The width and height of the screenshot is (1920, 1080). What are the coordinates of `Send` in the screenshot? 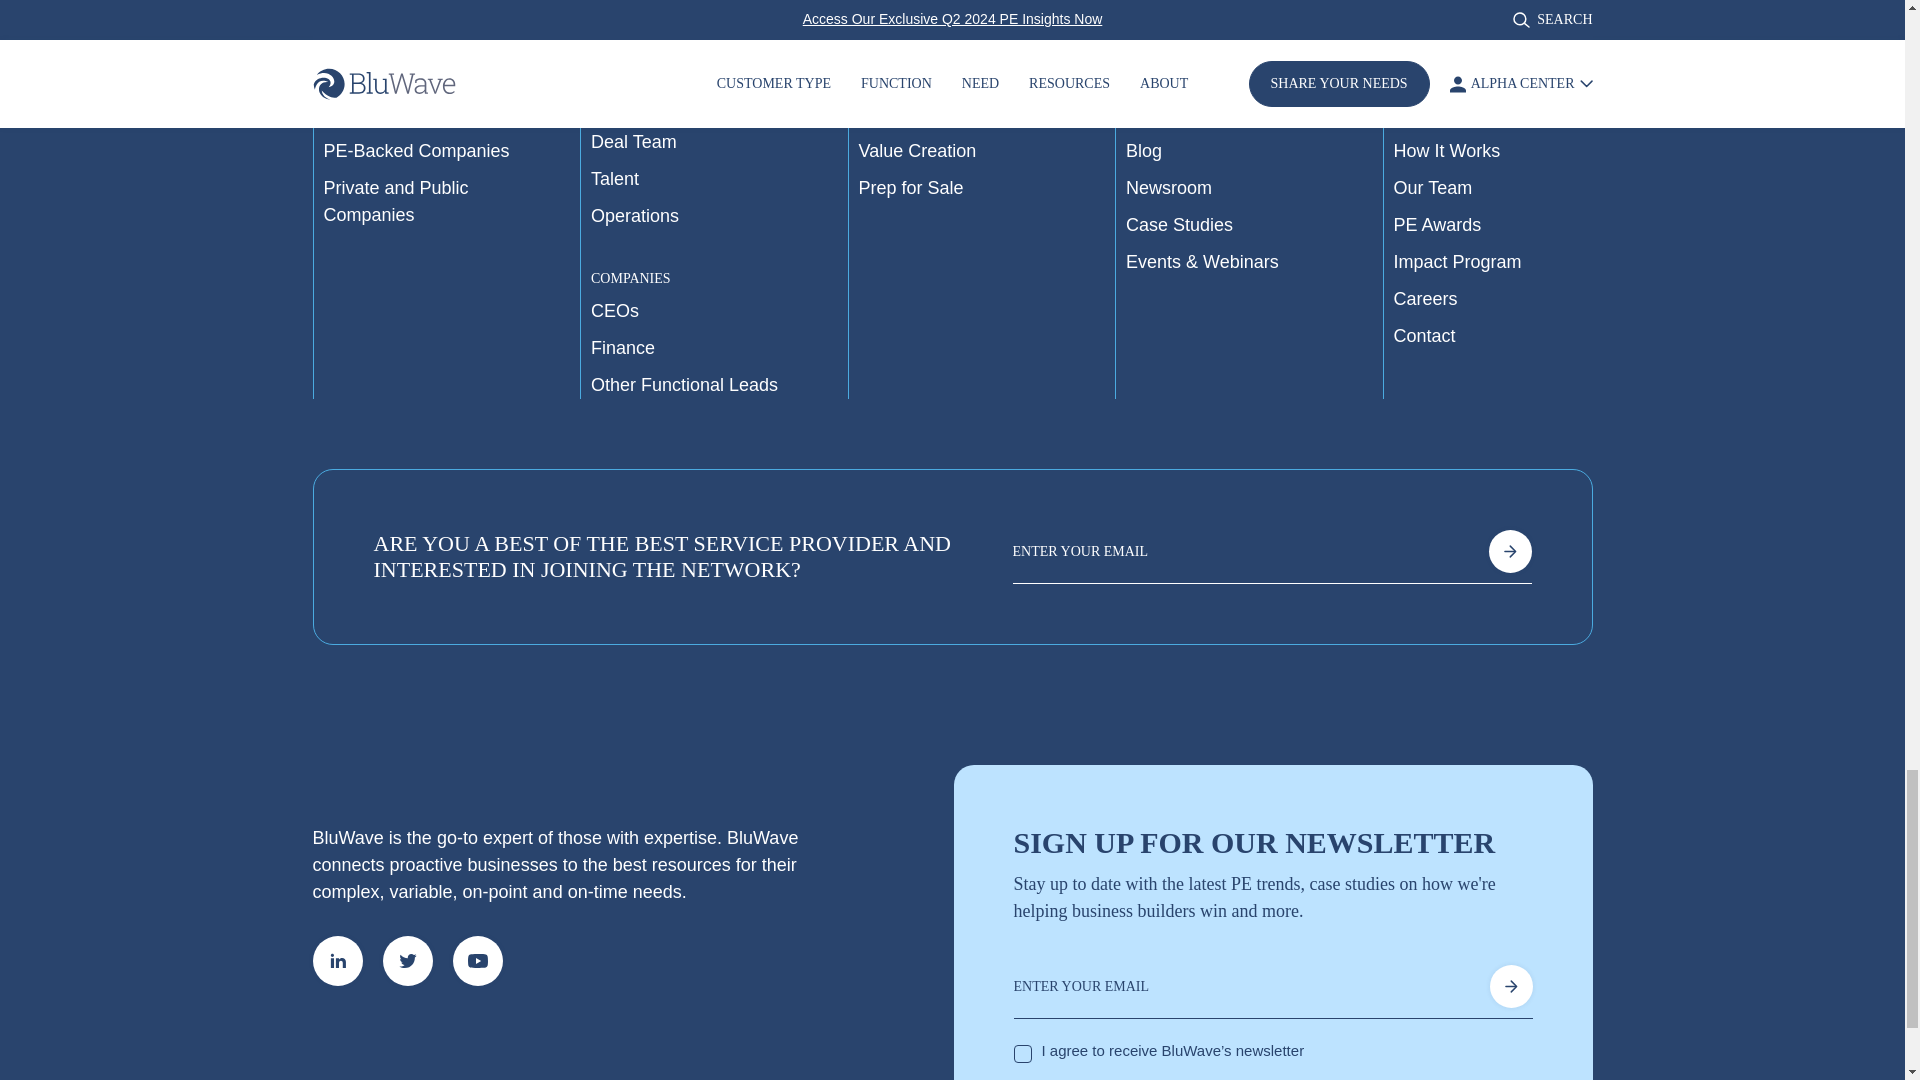 It's located at (1509, 552).